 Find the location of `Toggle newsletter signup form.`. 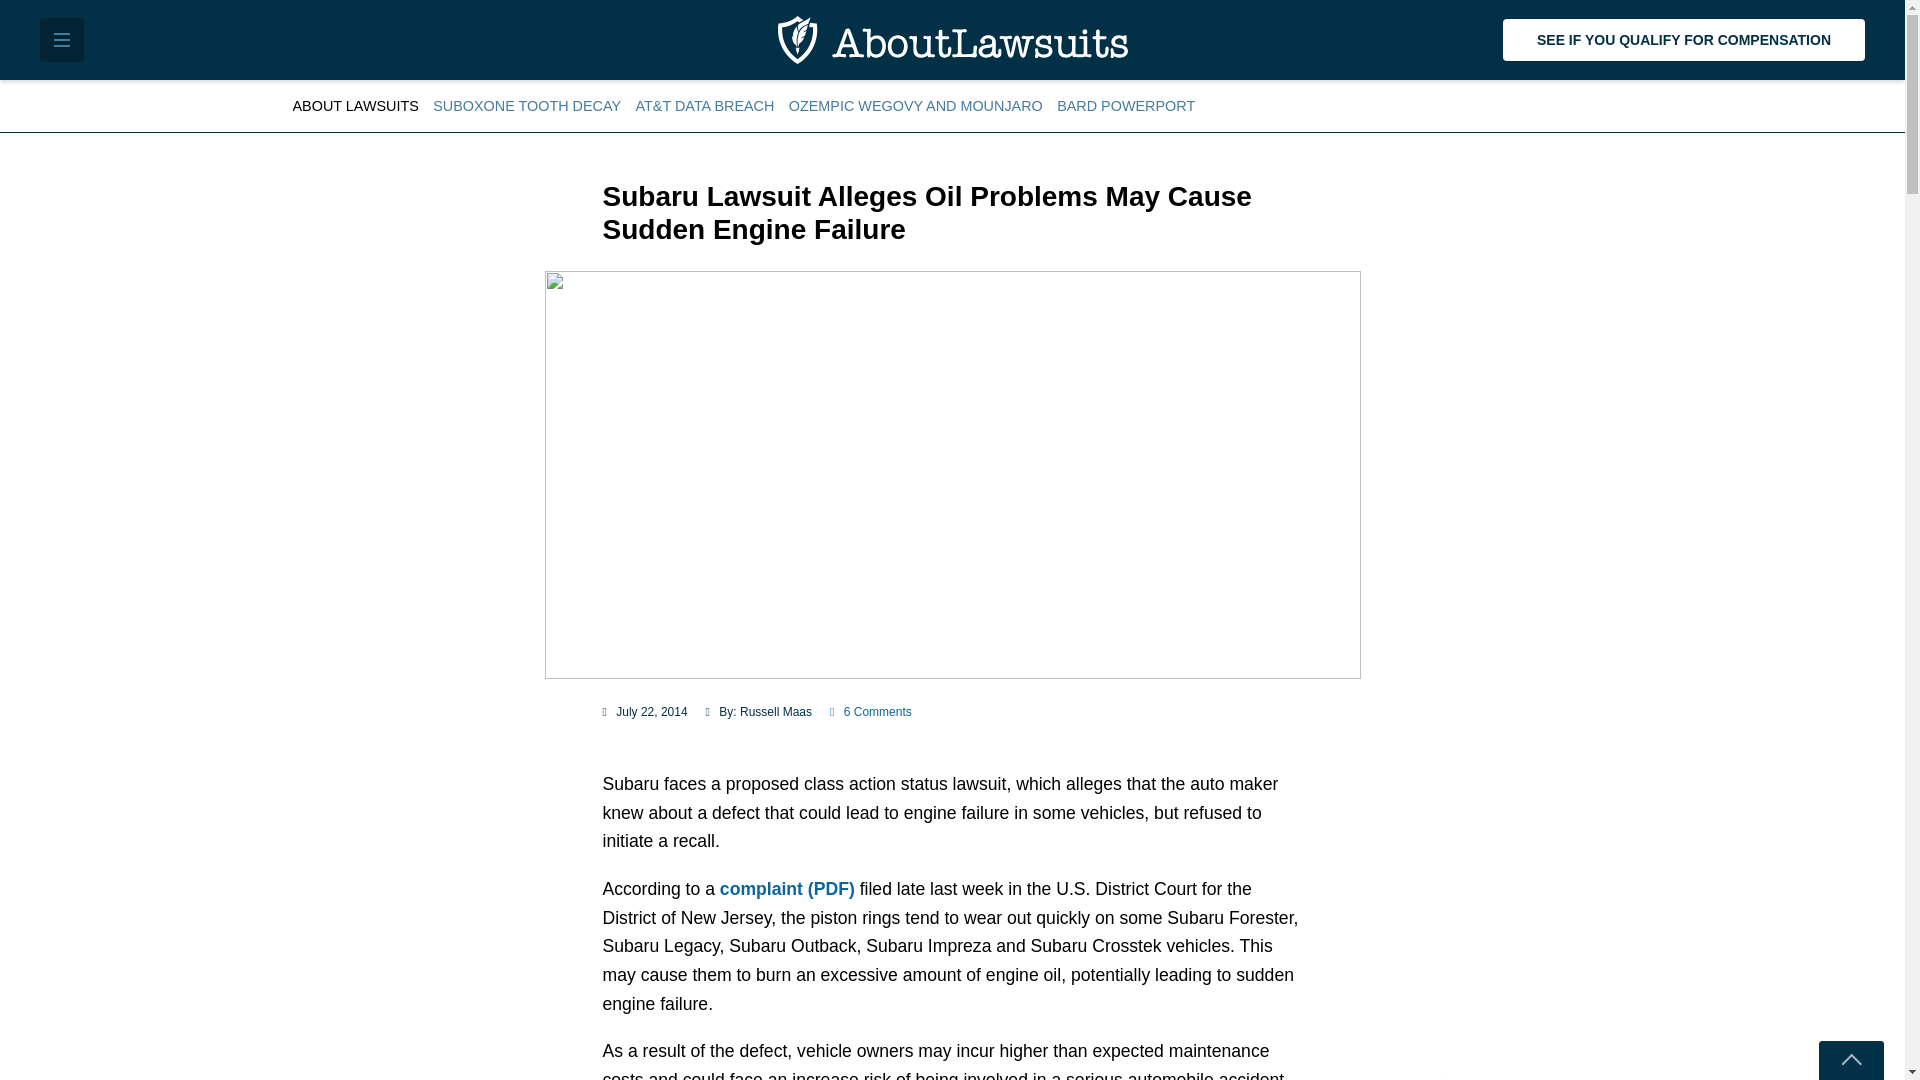

Toggle newsletter signup form. is located at coordinates (1850, 1060).